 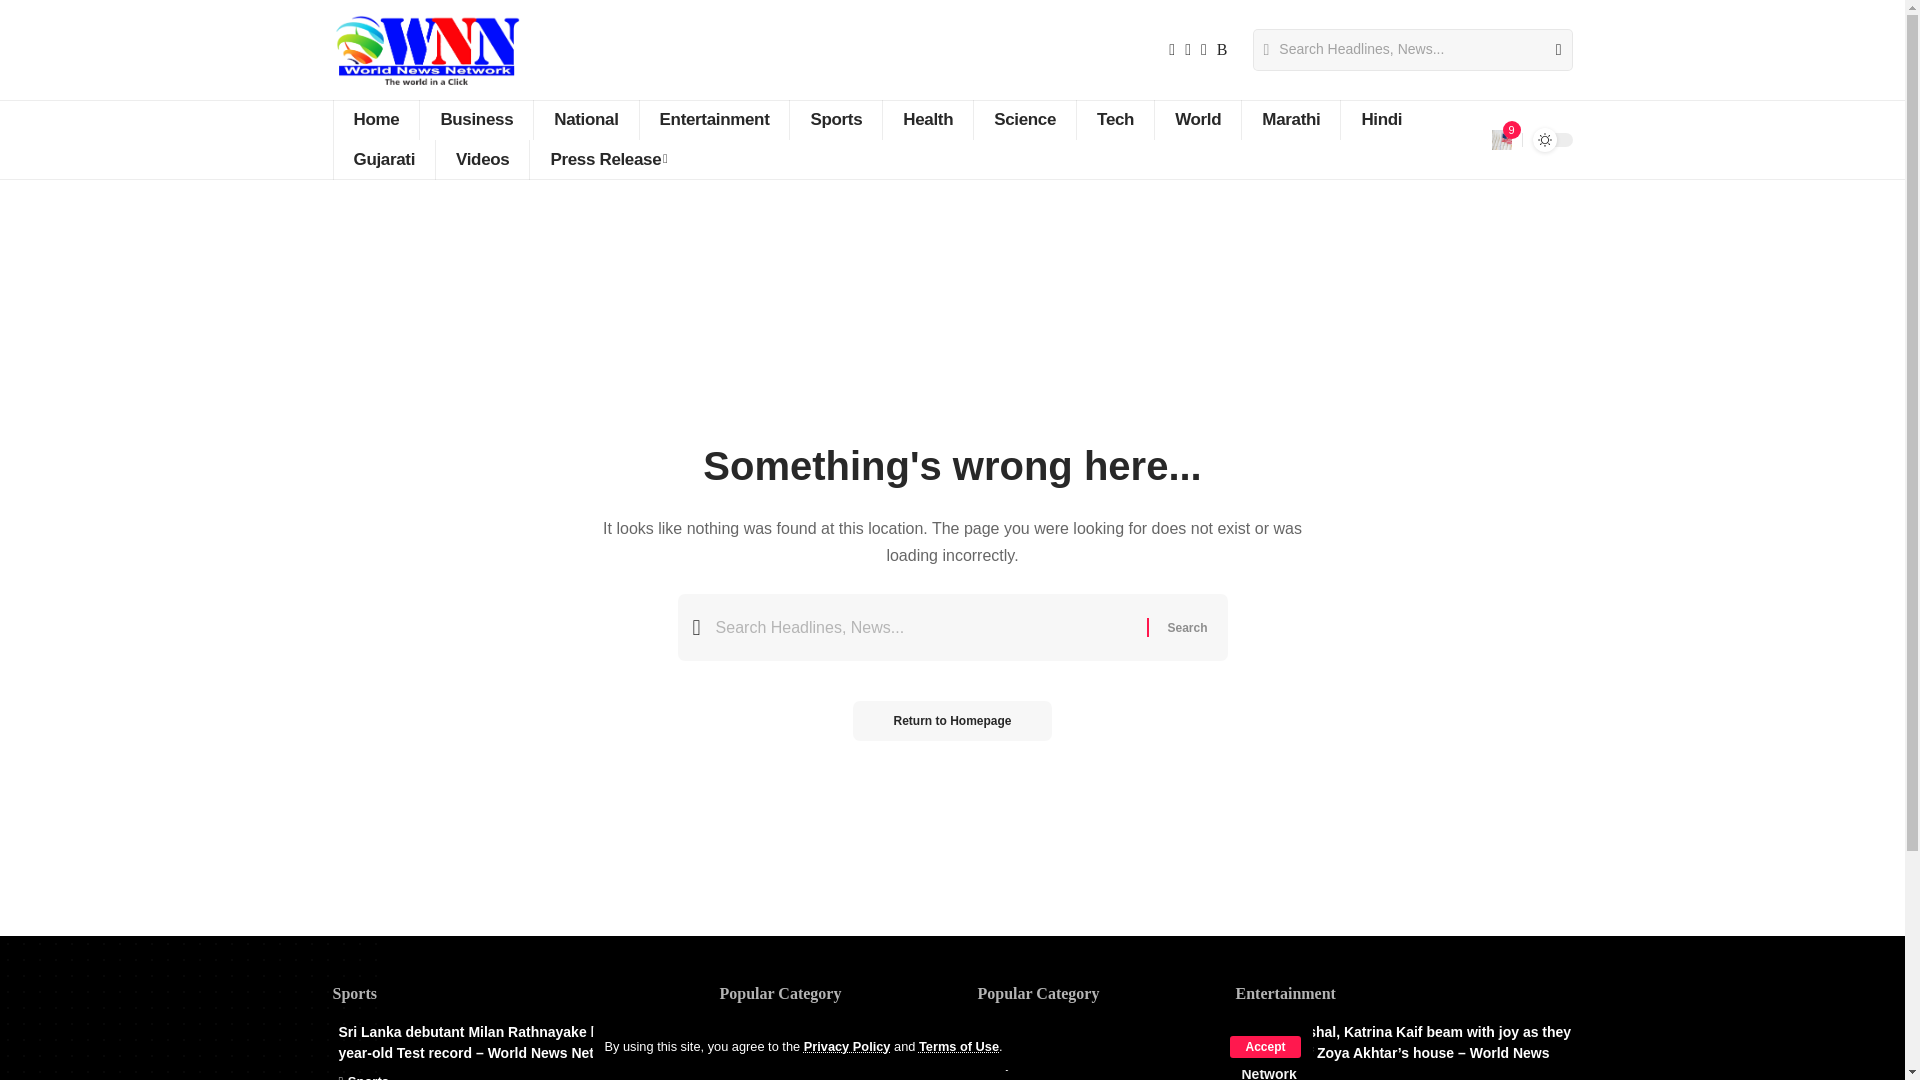 What do you see at coordinates (425, 50) in the screenshot?
I see `Latest World News Update` at bounding box center [425, 50].